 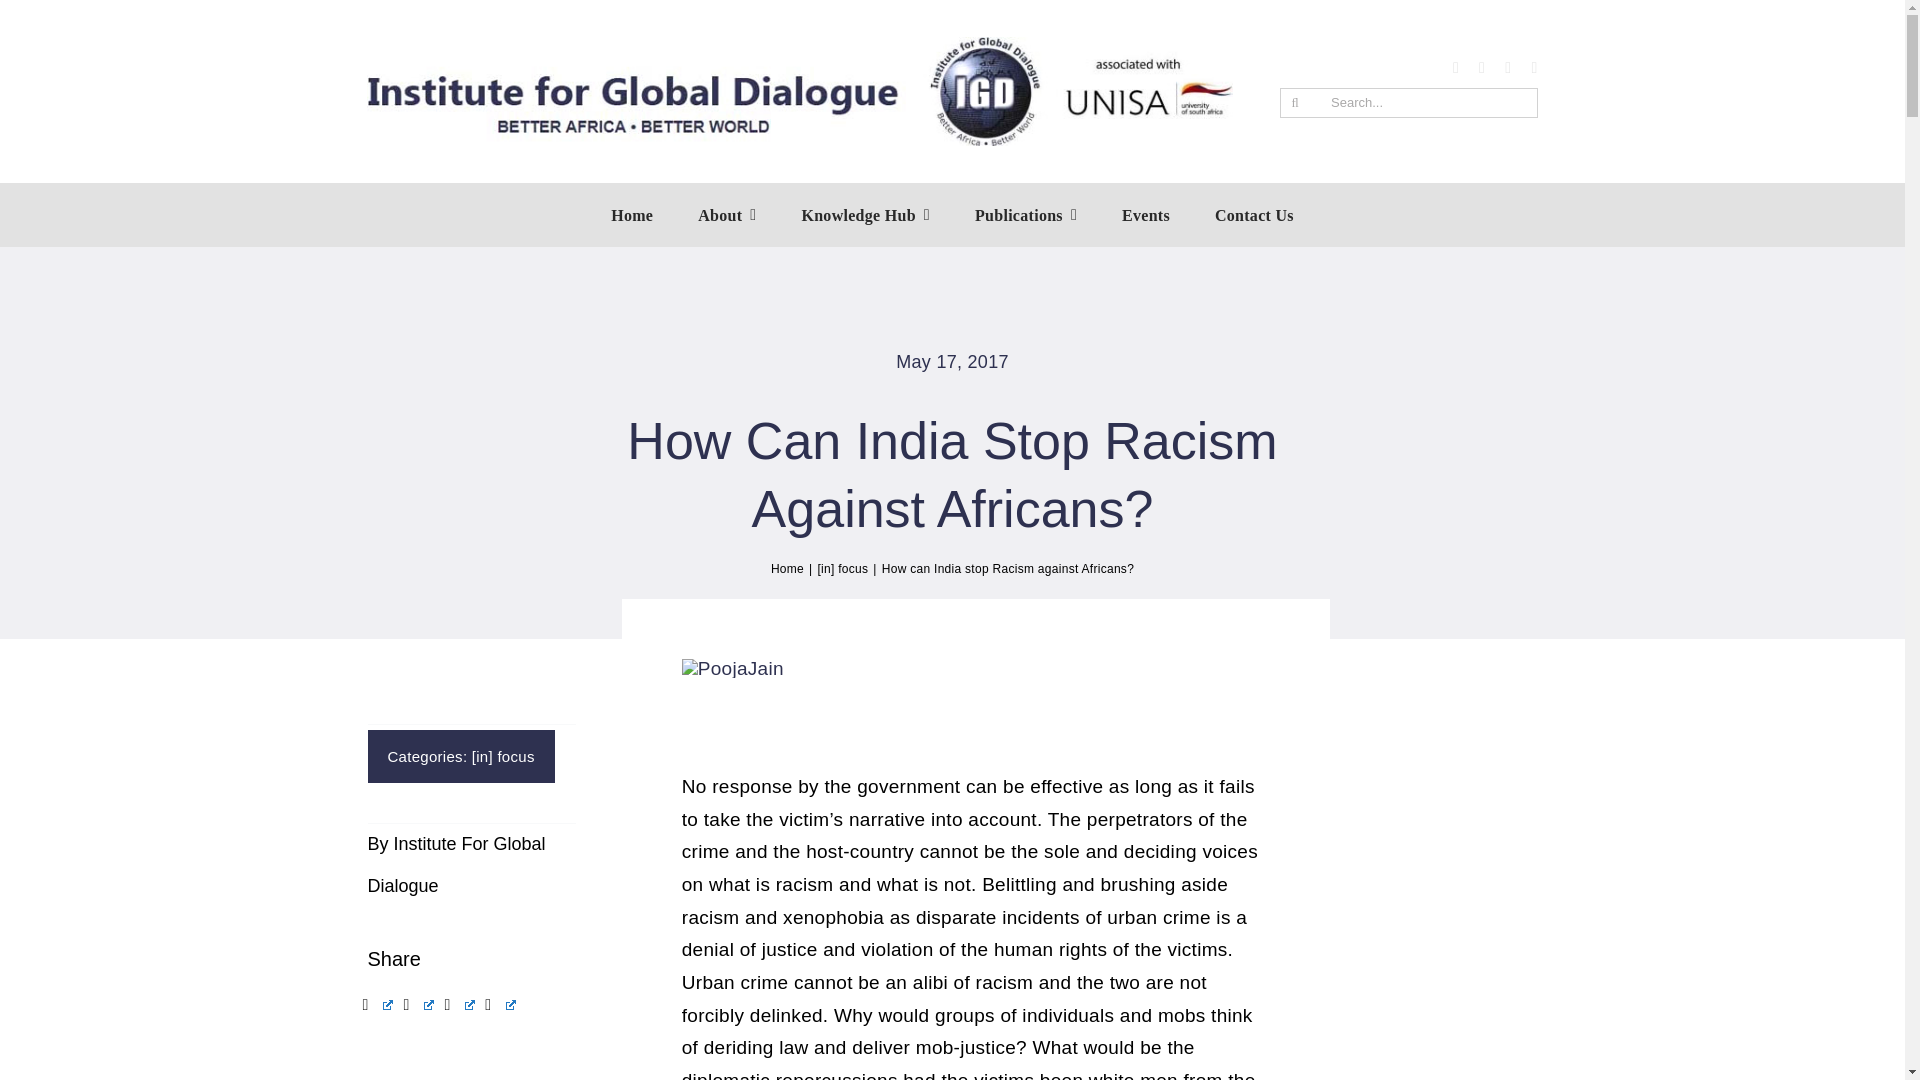 What do you see at coordinates (864, 214) in the screenshot?
I see `Knowledge Hub` at bounding box center [864, 214].